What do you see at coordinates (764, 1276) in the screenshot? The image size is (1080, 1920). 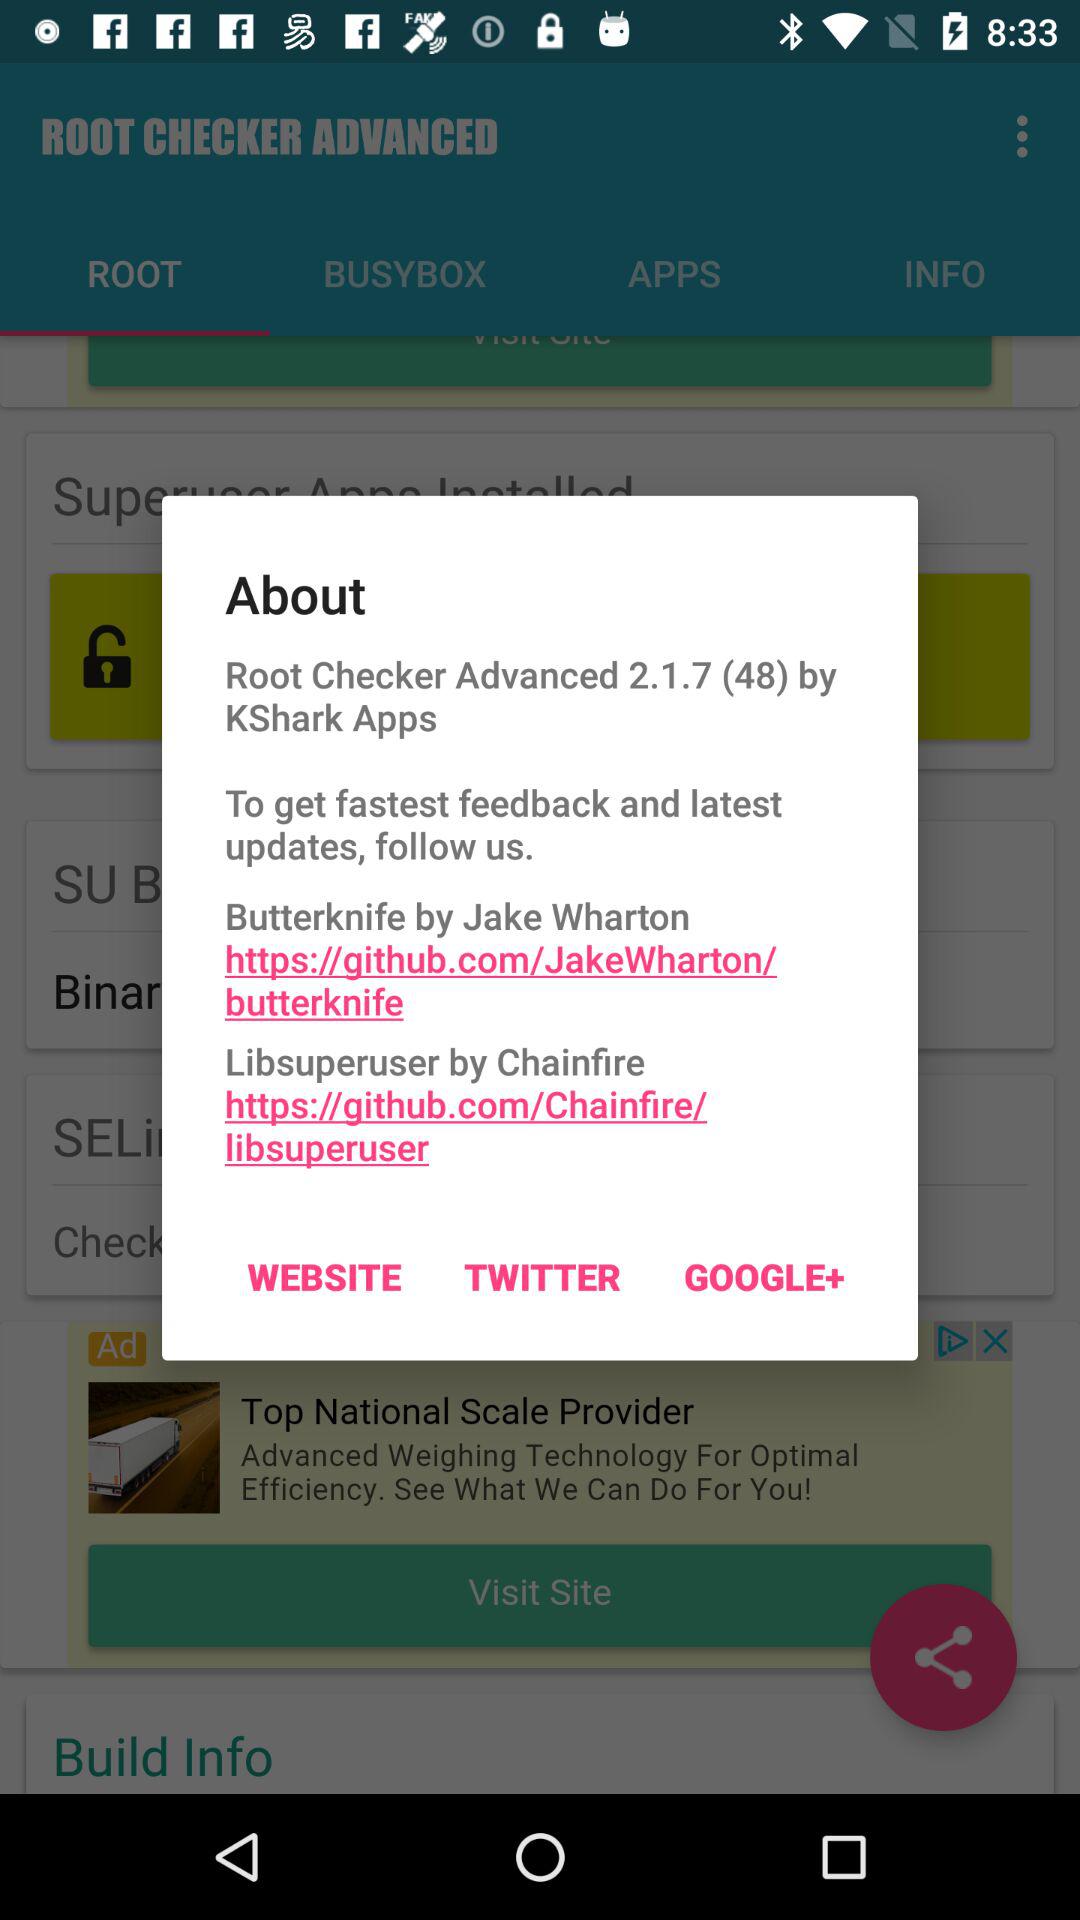 I see `click item below the libsuperuser by chainfire item` at bounding box center [764, 1276].